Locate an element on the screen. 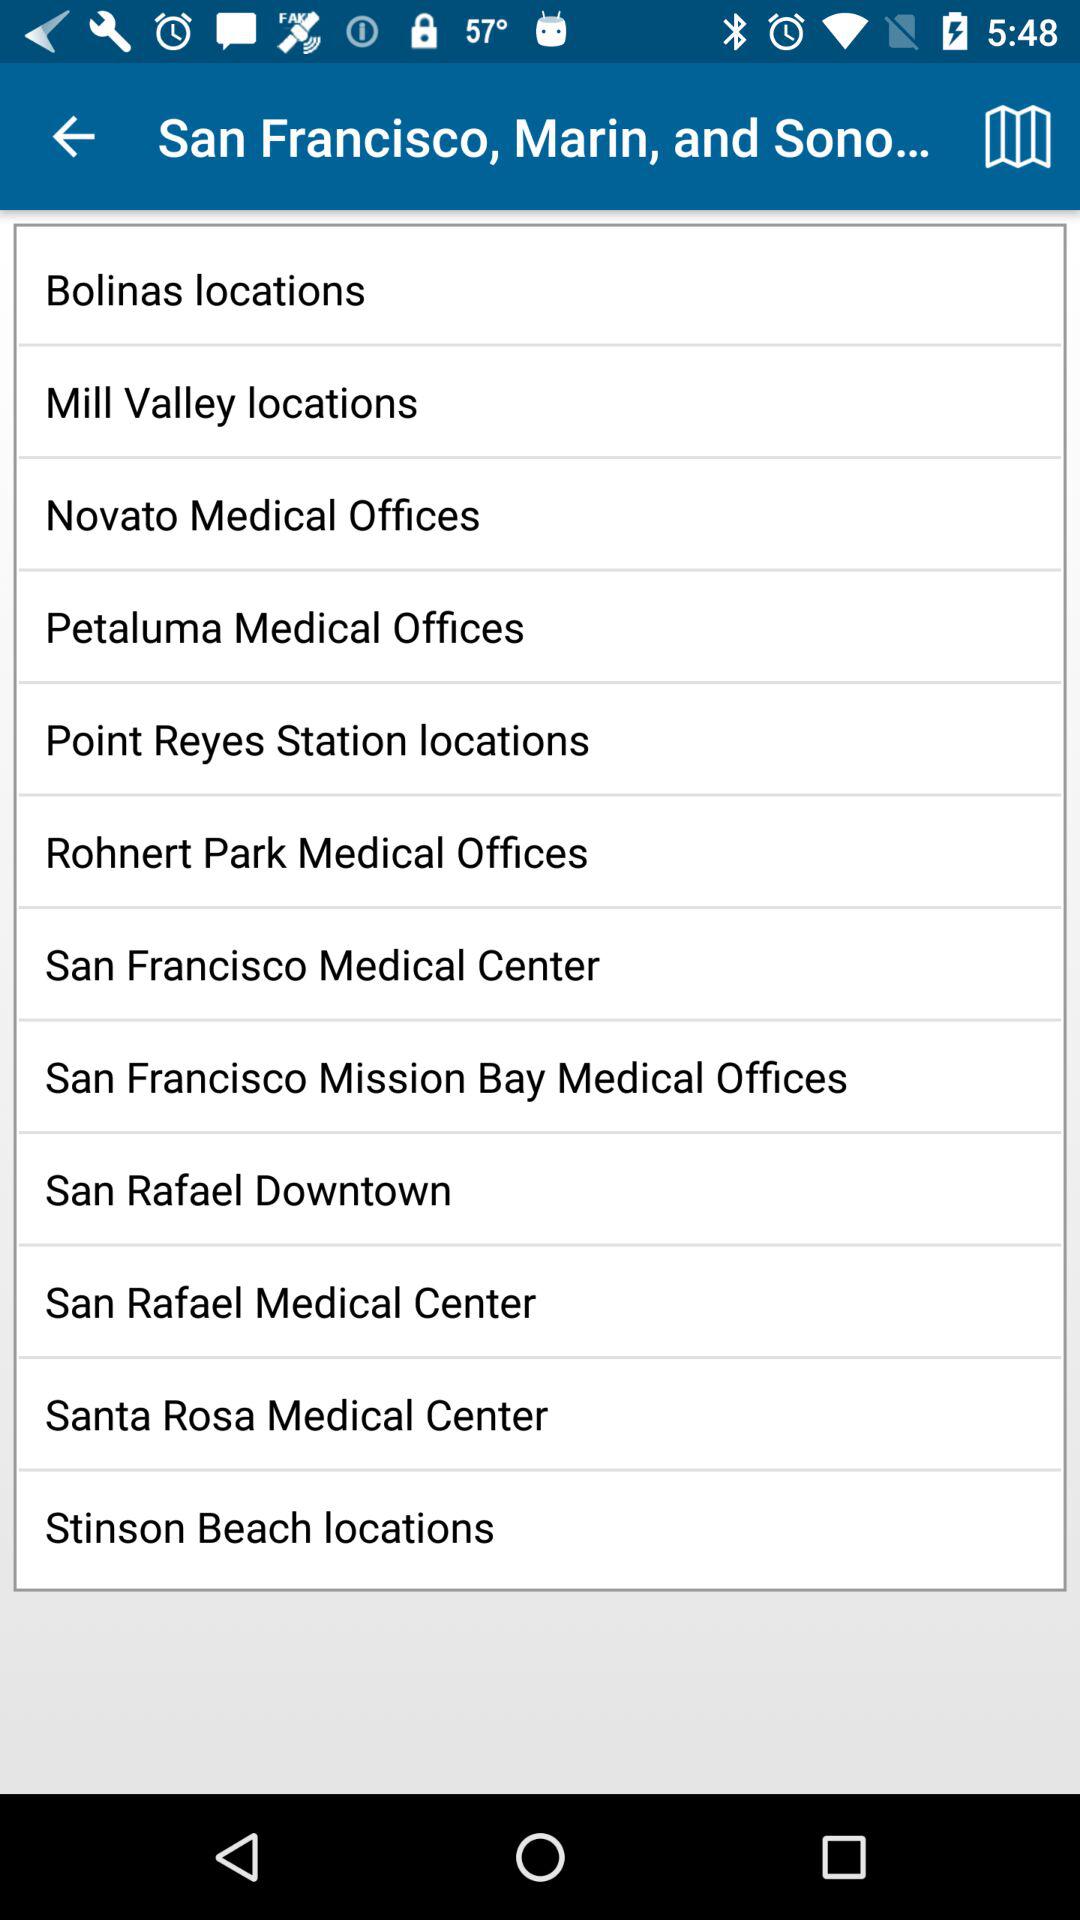 This screenshot has height=1920, width=1080. open the icon above rohnert park medical is located at coordinates (540, 738).